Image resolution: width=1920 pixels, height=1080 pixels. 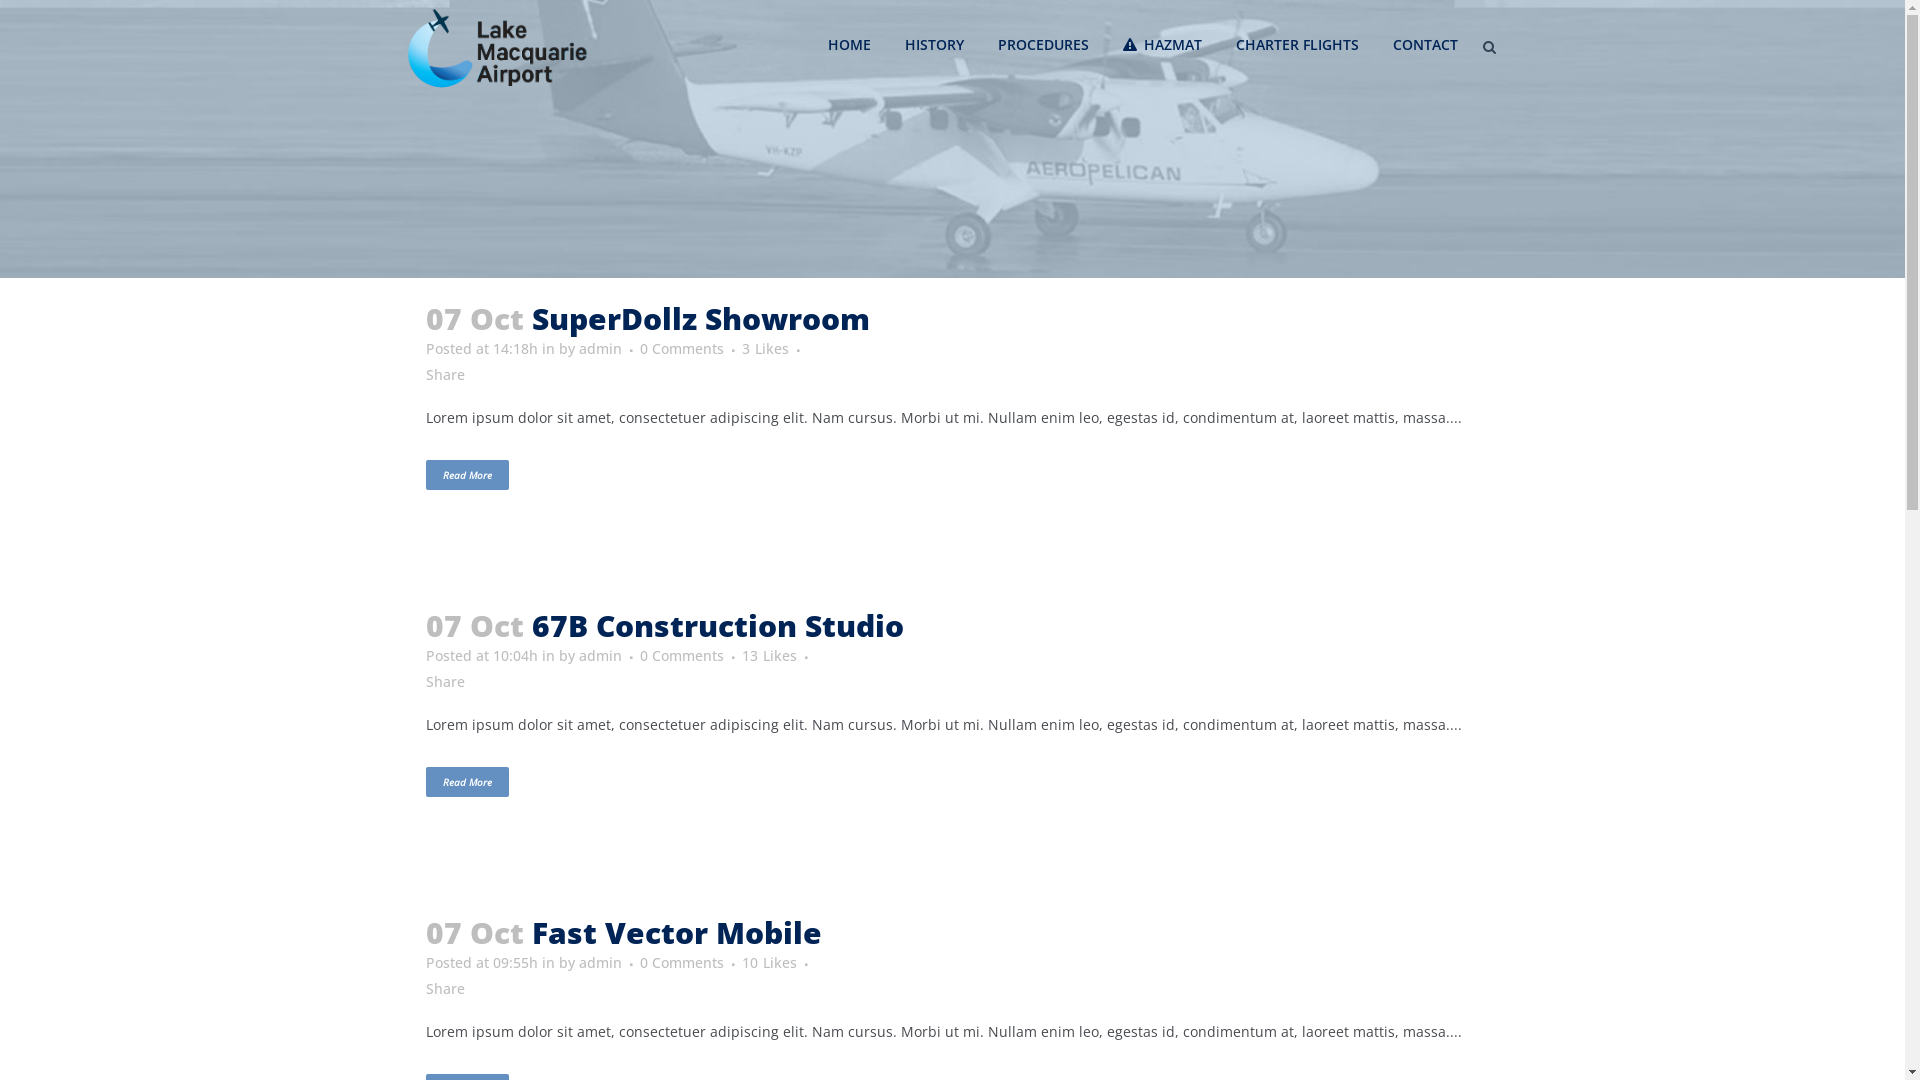 What do you see at coordinates (770, 963) in the screenshot?
I see `10 Likes` at bounding box center [770, 963].